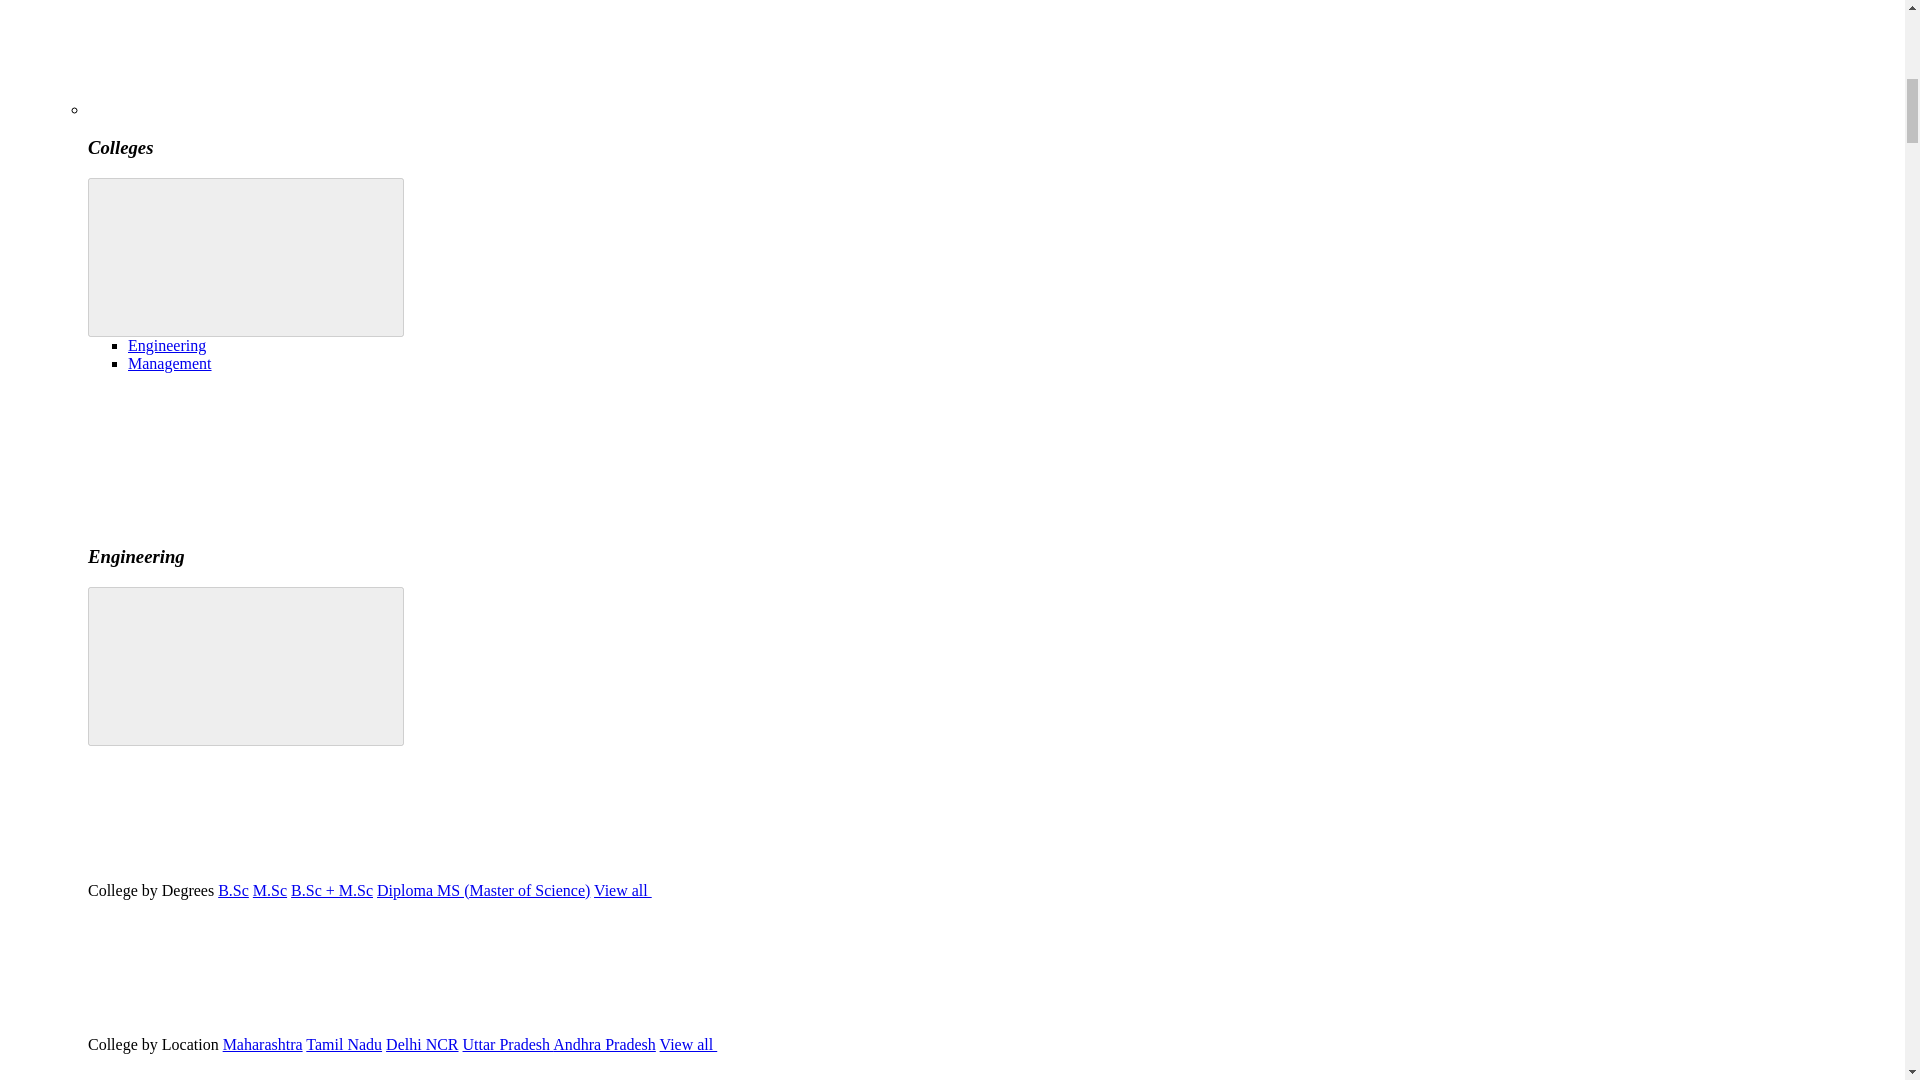  I want to click on Delhi NCR, so click(422, 1044).